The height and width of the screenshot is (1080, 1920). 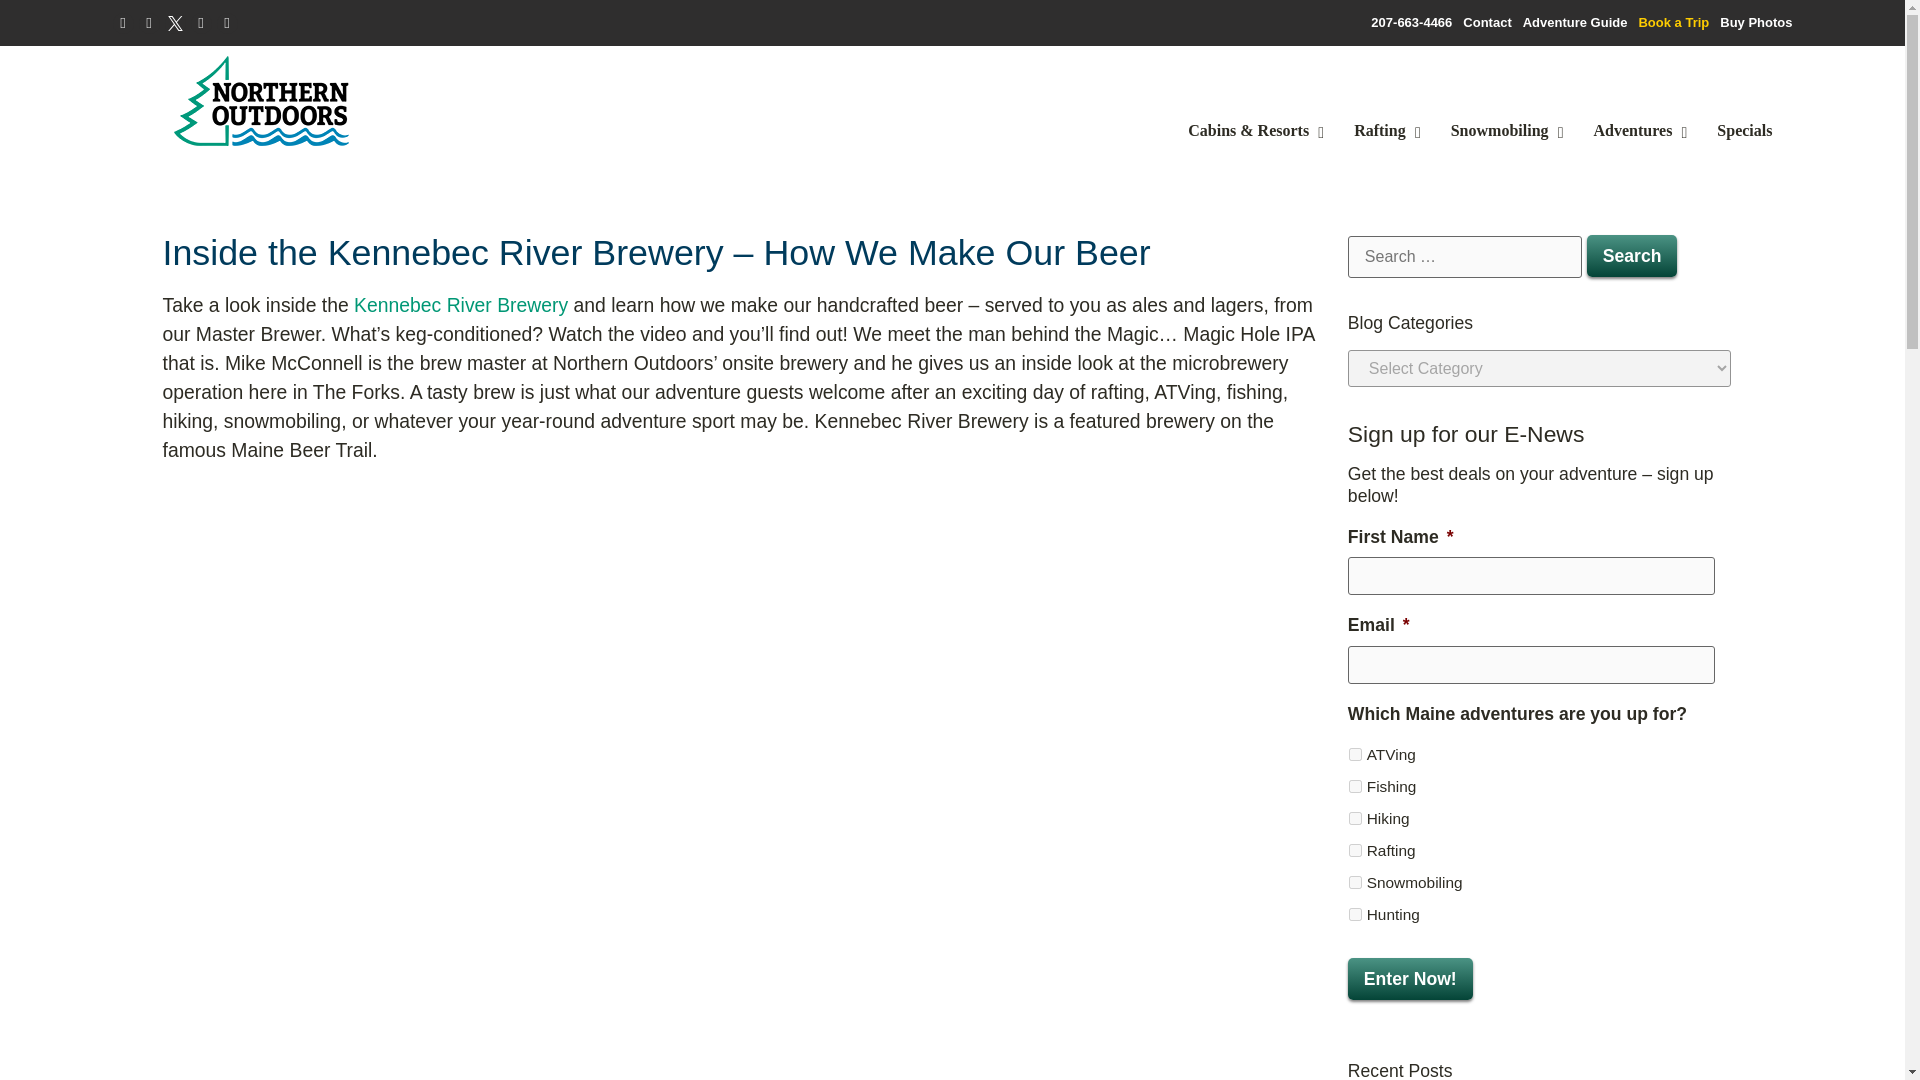 What do you see at coordinates (1355, 914) in the screenshot?
I see `Hunting` at bounding box center [1355, 914].